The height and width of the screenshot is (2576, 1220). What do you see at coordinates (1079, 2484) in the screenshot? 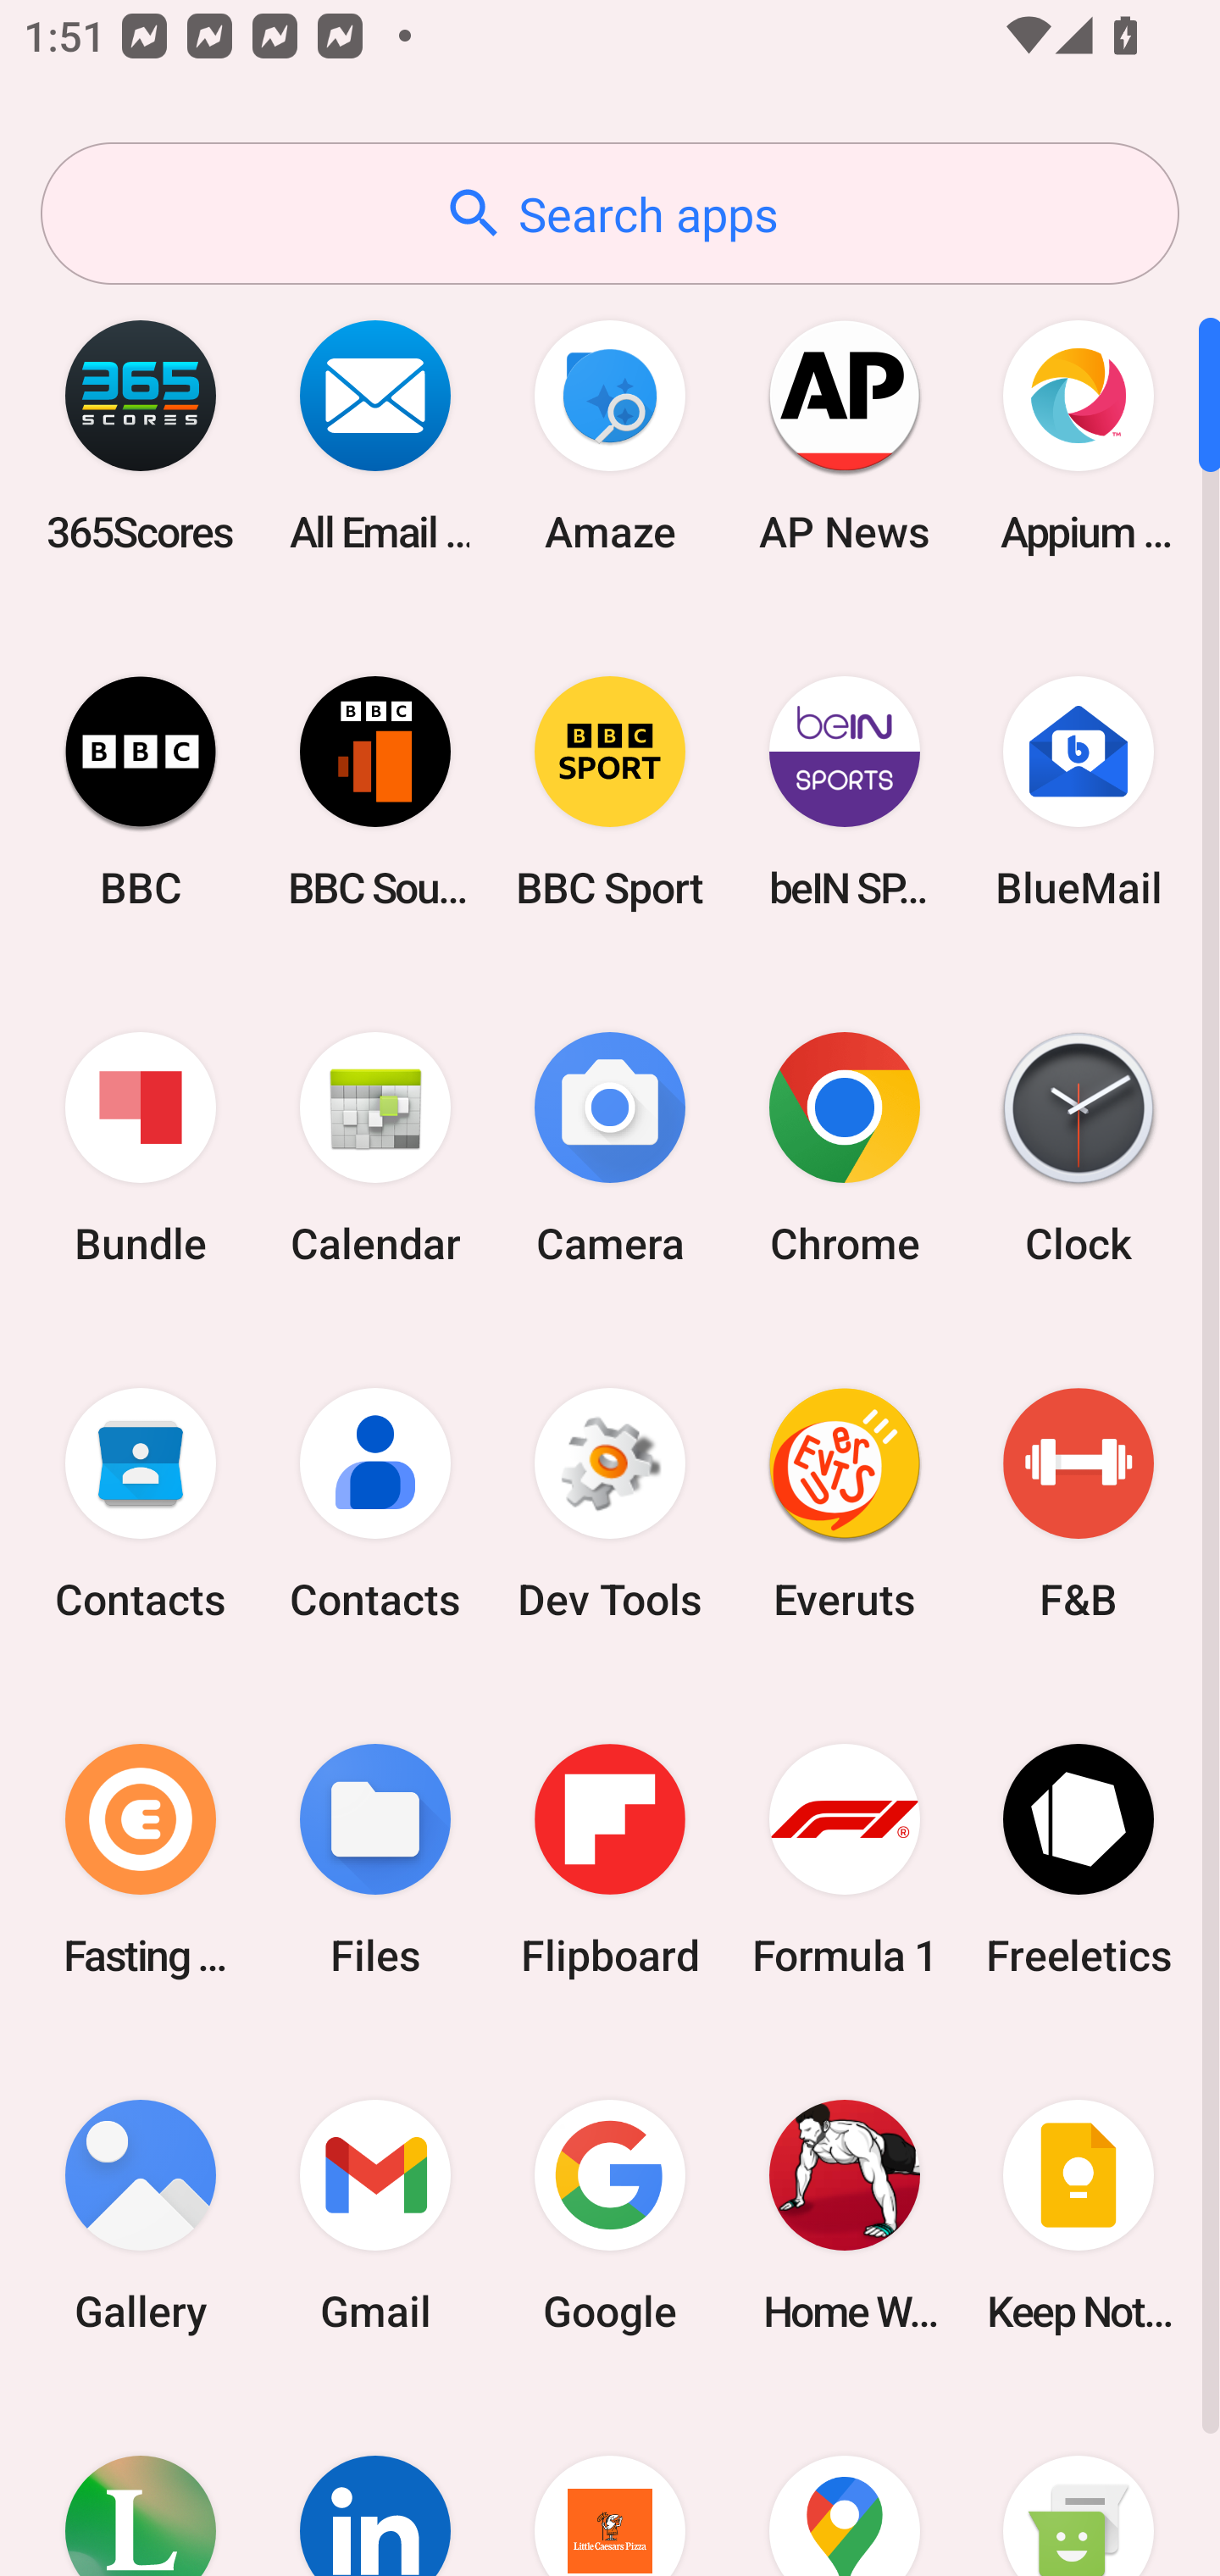
I see `Messaging` at bounding box center [1079, 2484].